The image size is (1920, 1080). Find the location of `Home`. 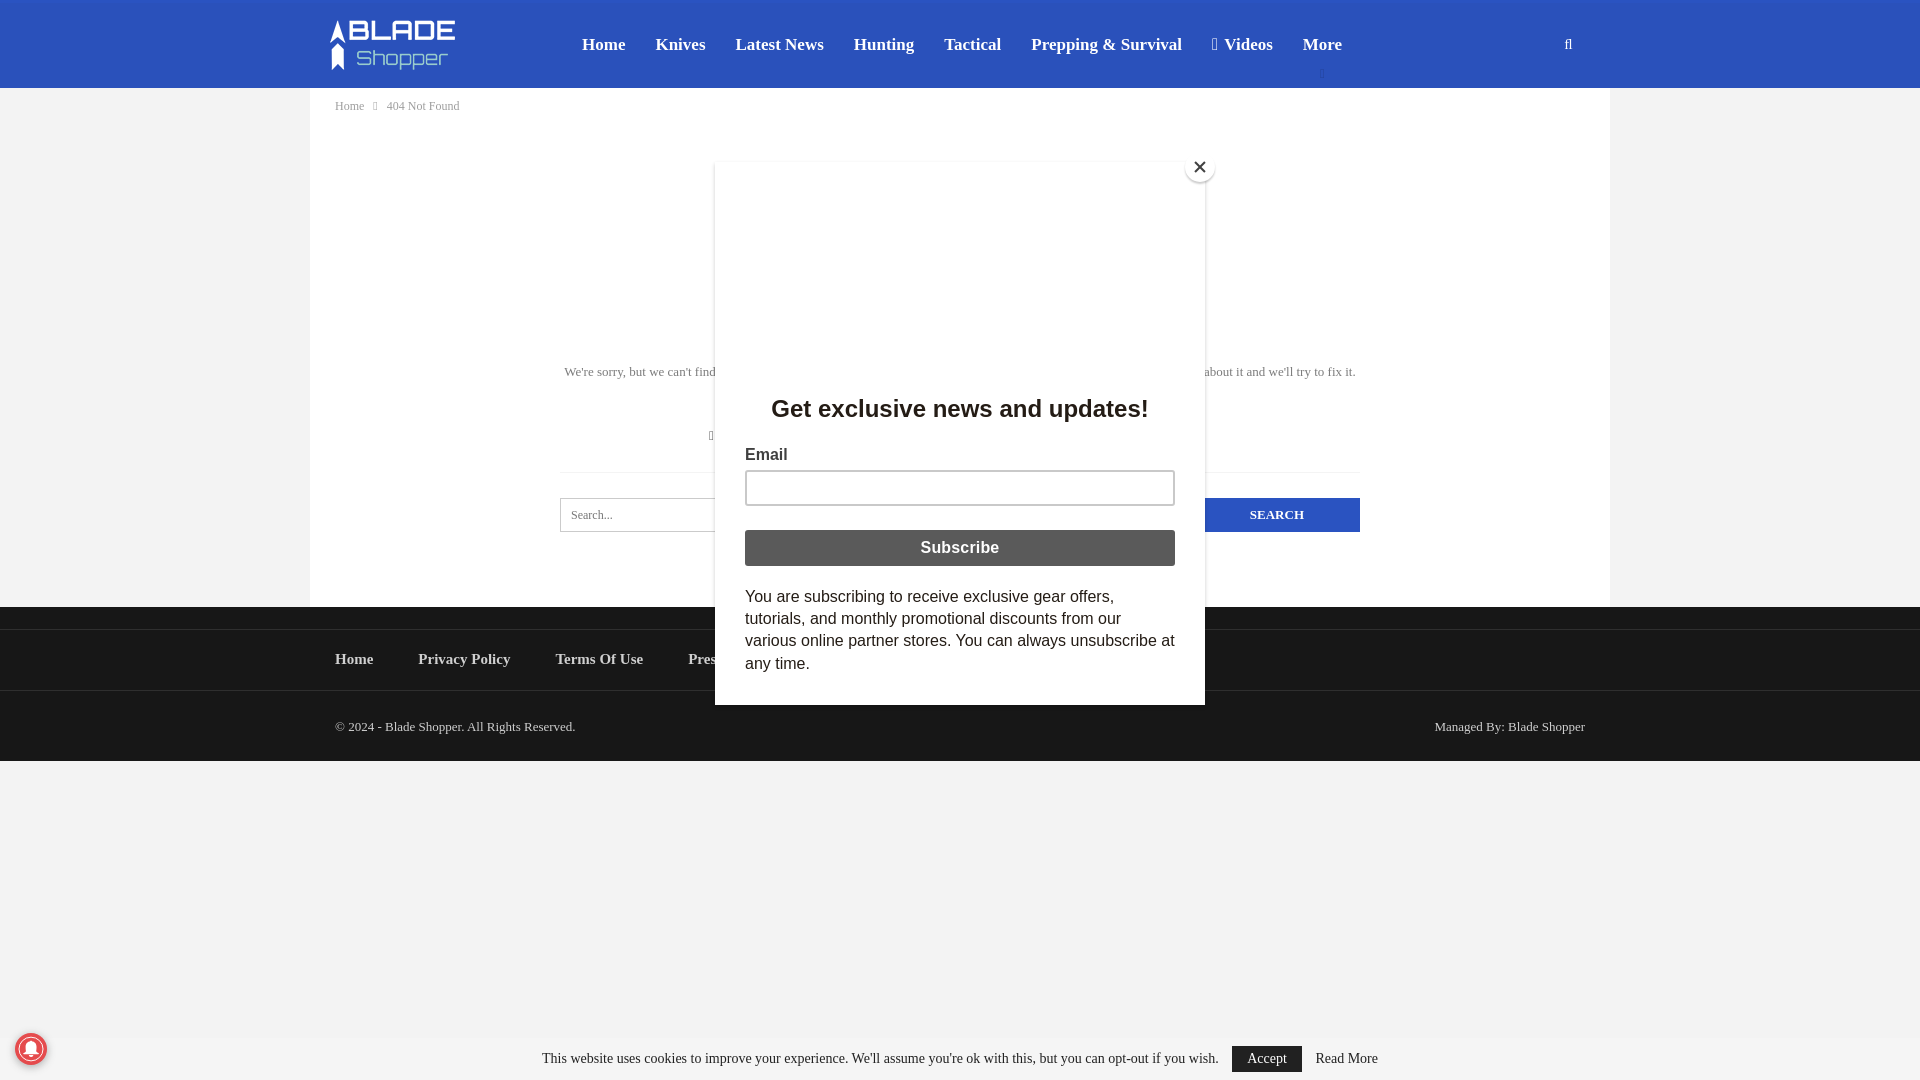

Home is located at coordinates (349, 106).